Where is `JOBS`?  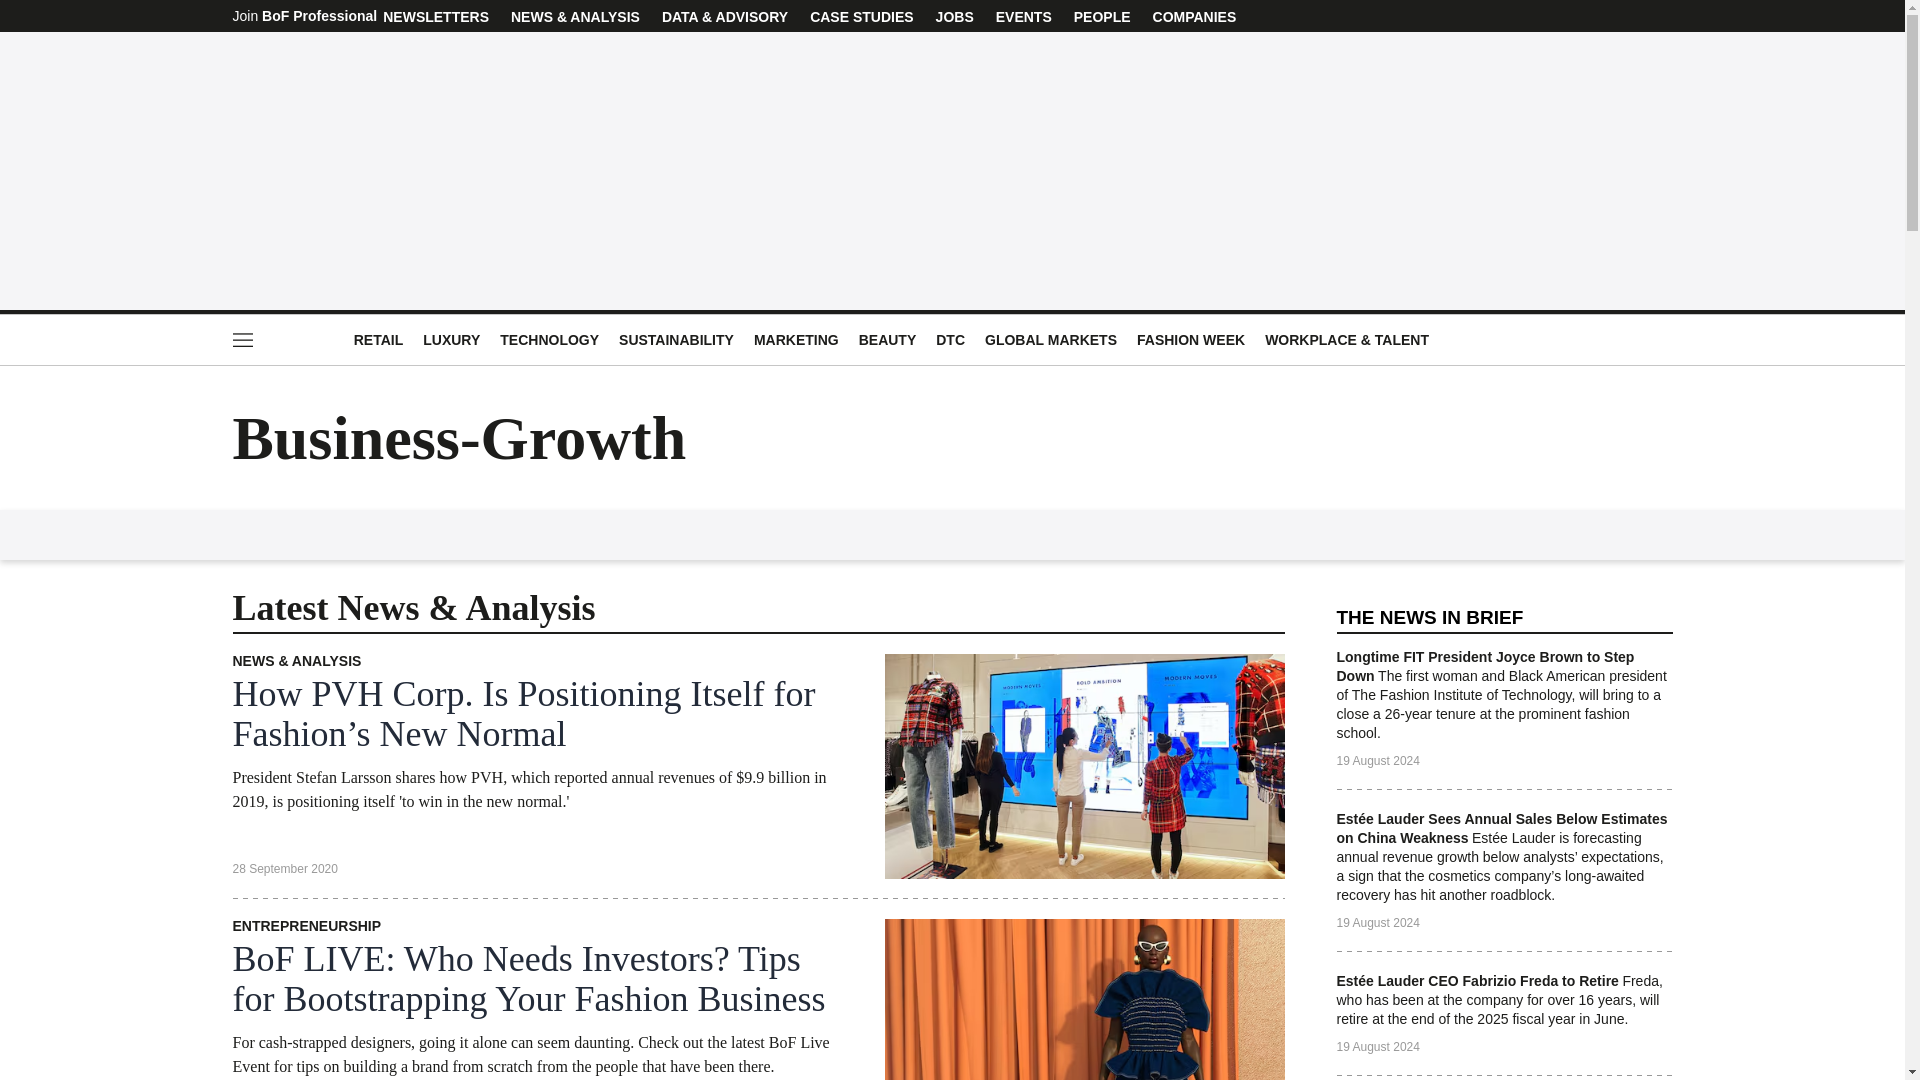
JOBS is located at coordinates (955, 16).